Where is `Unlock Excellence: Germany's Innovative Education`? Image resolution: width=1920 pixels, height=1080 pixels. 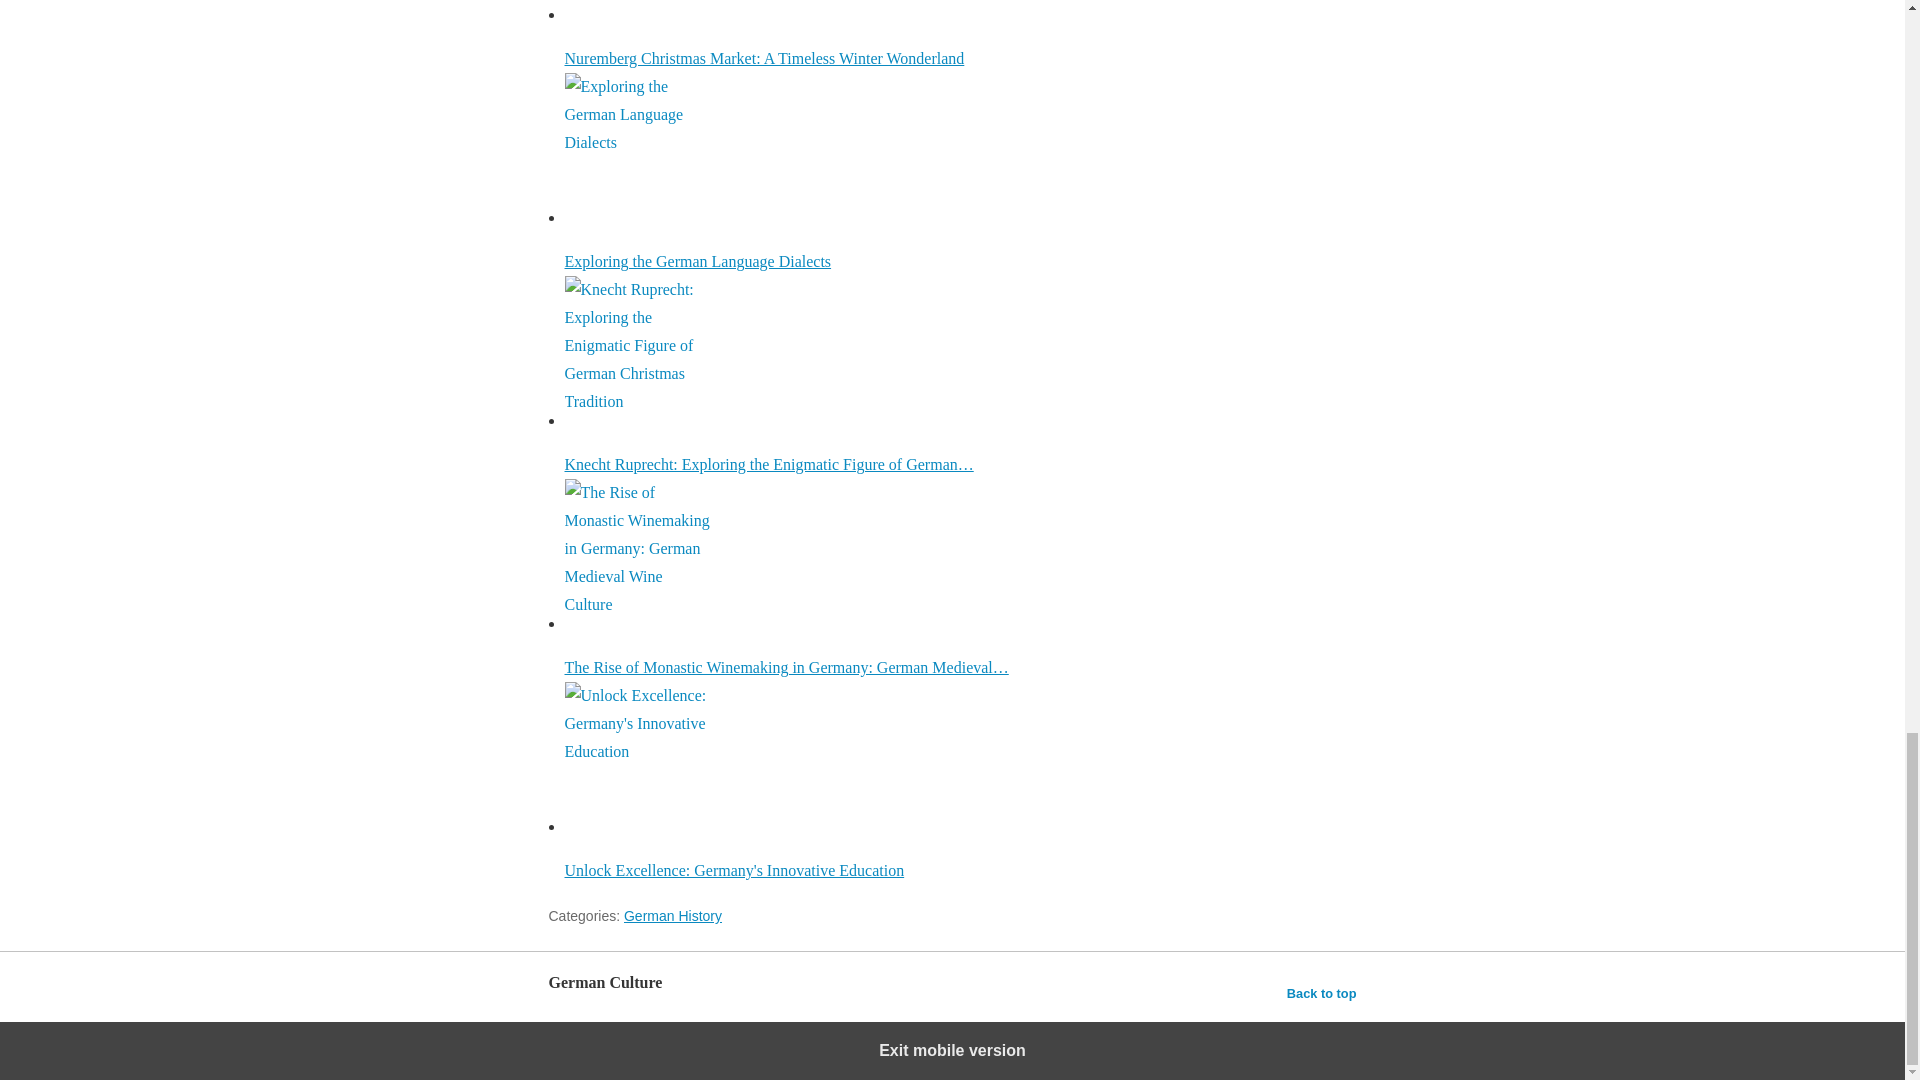
Unlock Excellence: Germany's Innovative Education is located at coordinates (960, 780).